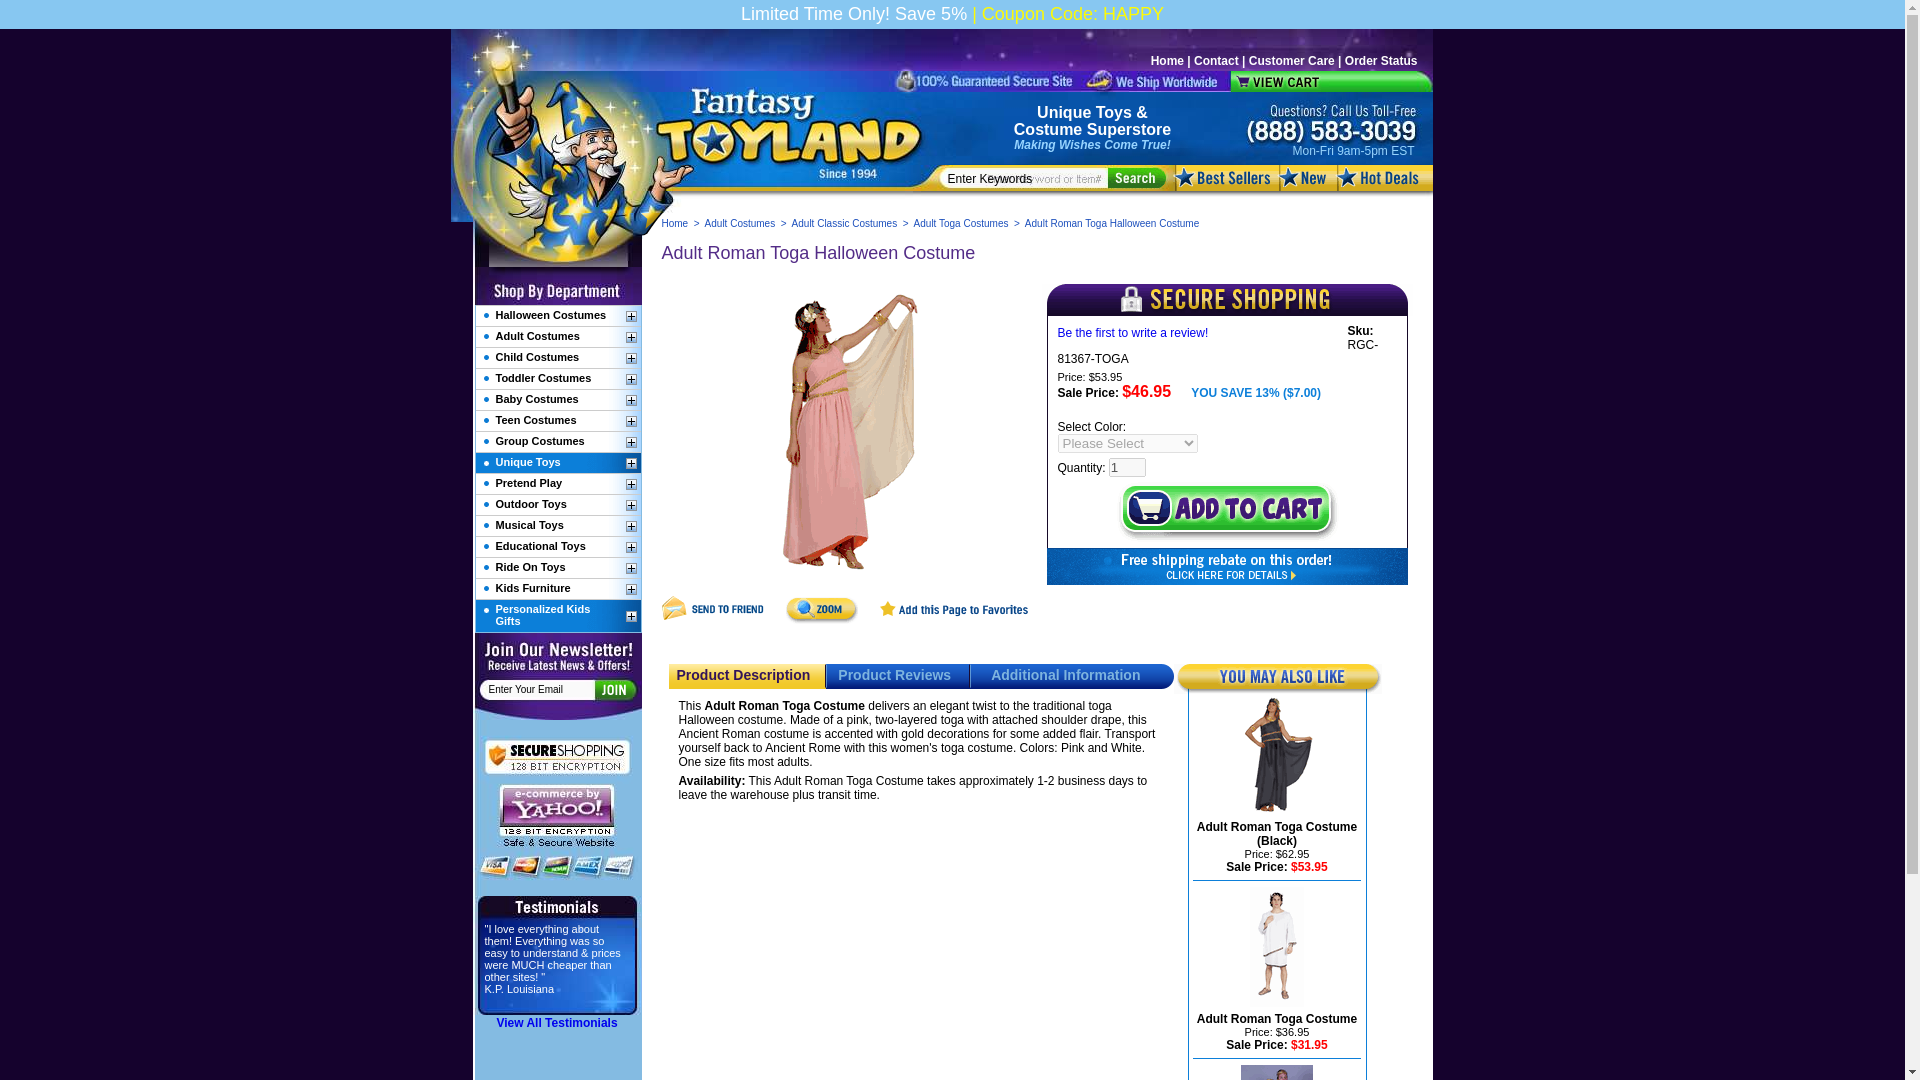 This screenshot has height=1080, width=1920. I want to click on 1, so click(1128, 467).